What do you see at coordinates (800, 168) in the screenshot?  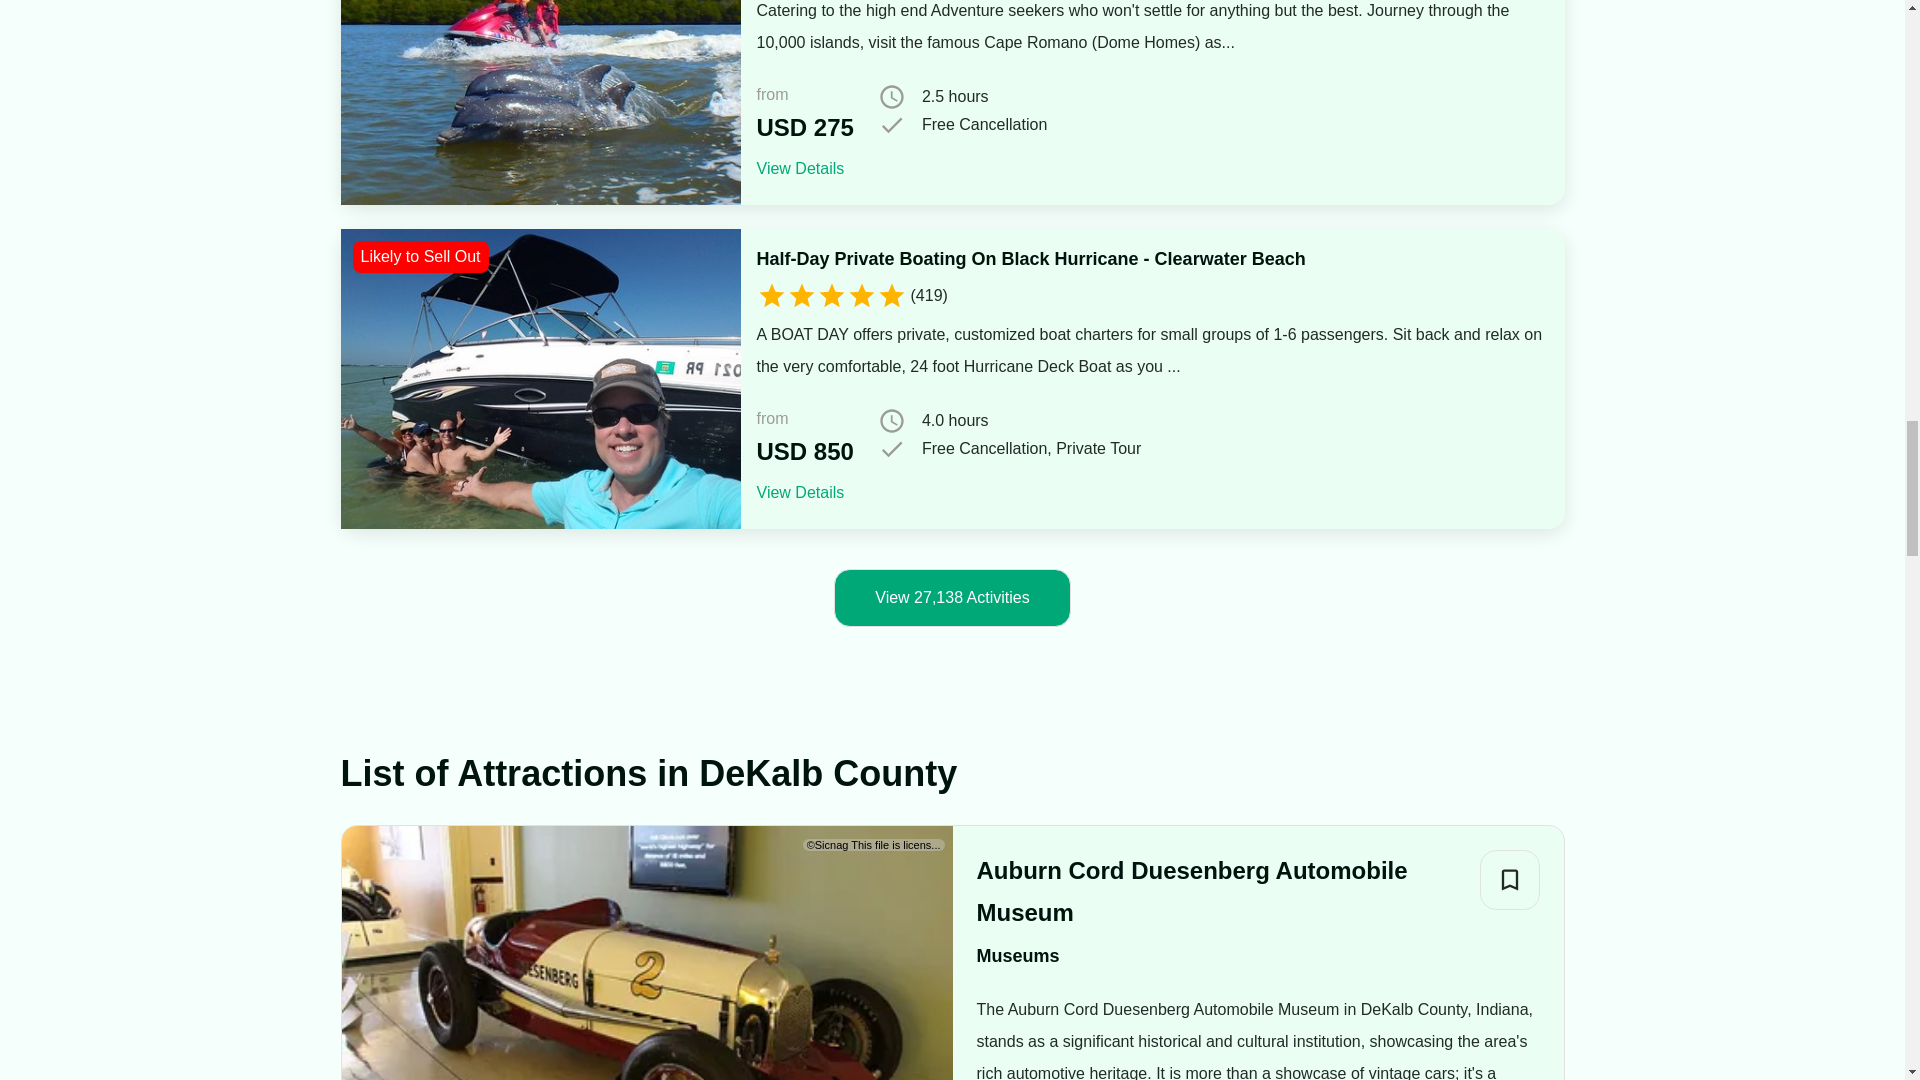 I see `View Details` at bounding box center [800, 168].